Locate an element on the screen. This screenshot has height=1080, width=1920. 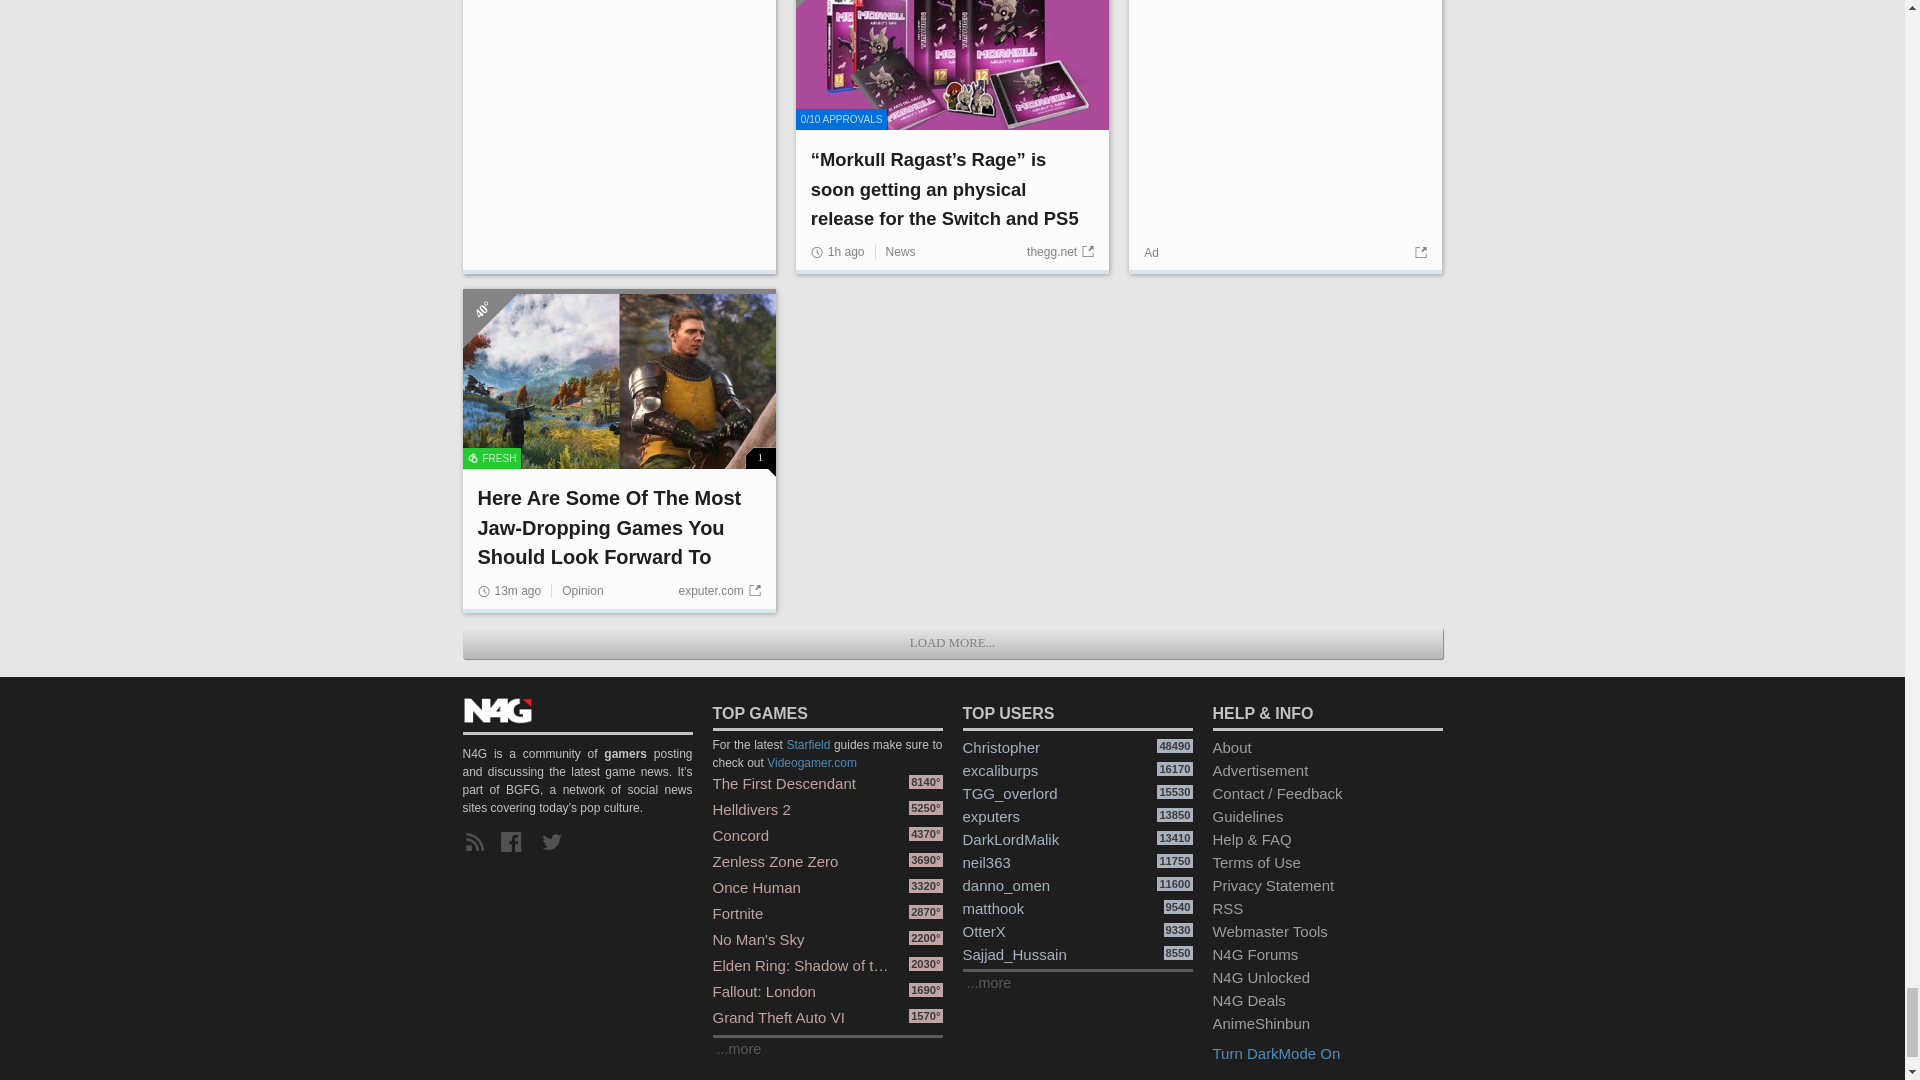
Go to source is located at coordinates (1418, 253).